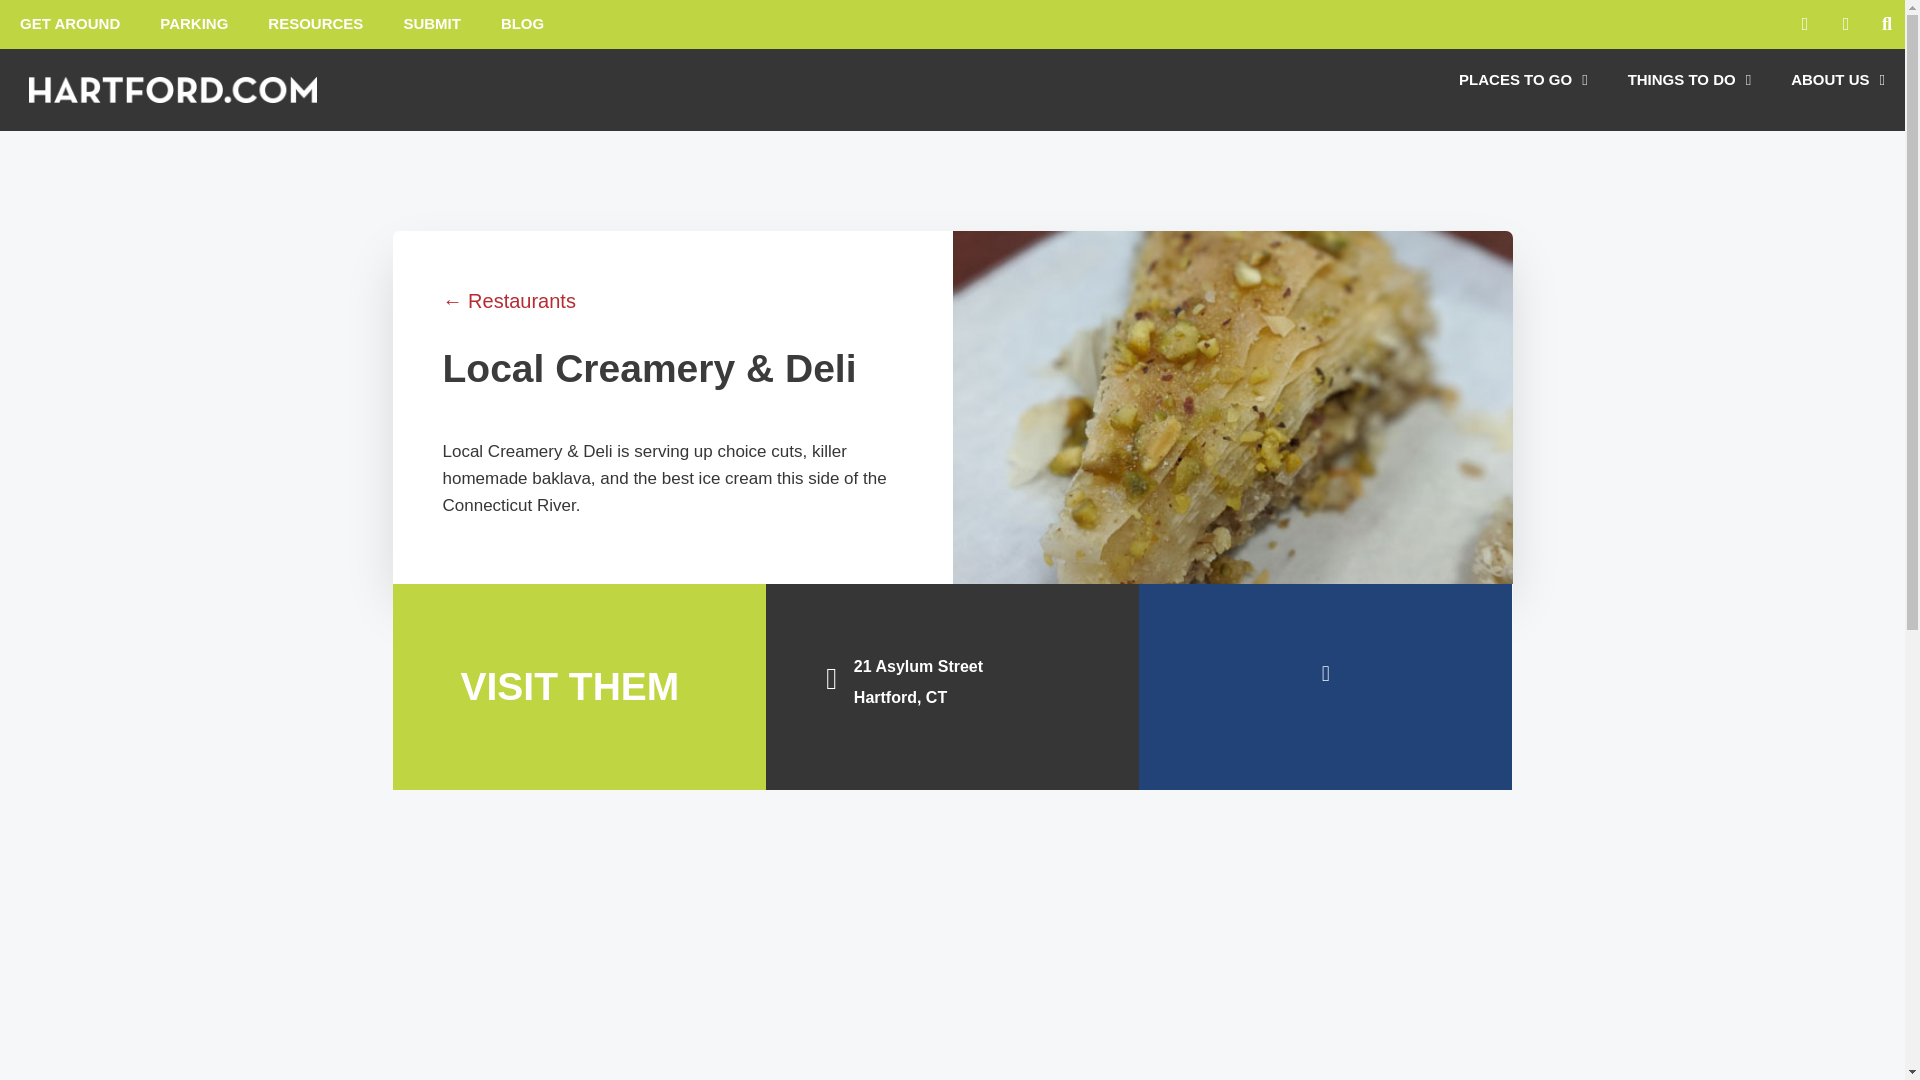 The image size is (1920, 1080). I want to click on SUBMIT, so click(432, 24).